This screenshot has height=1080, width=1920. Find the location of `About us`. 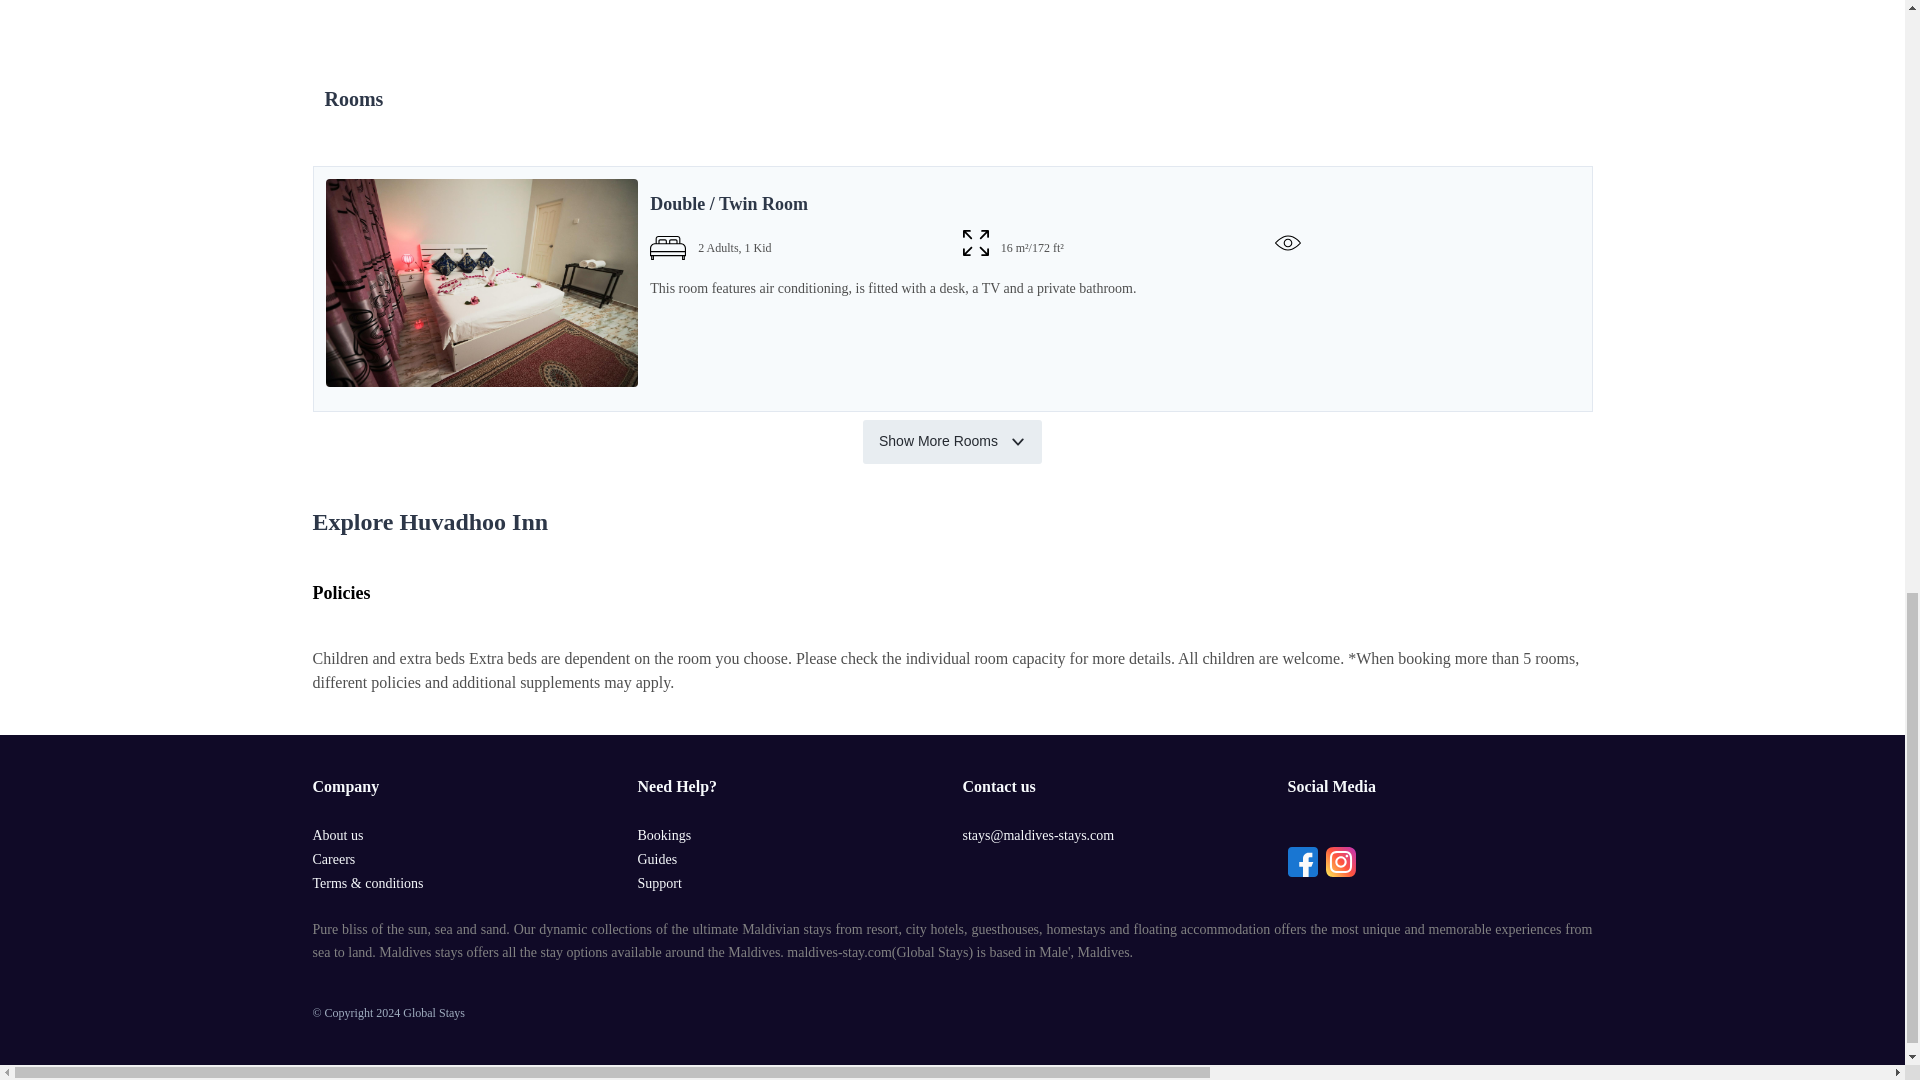

About us is located at coordinates (336, 836).